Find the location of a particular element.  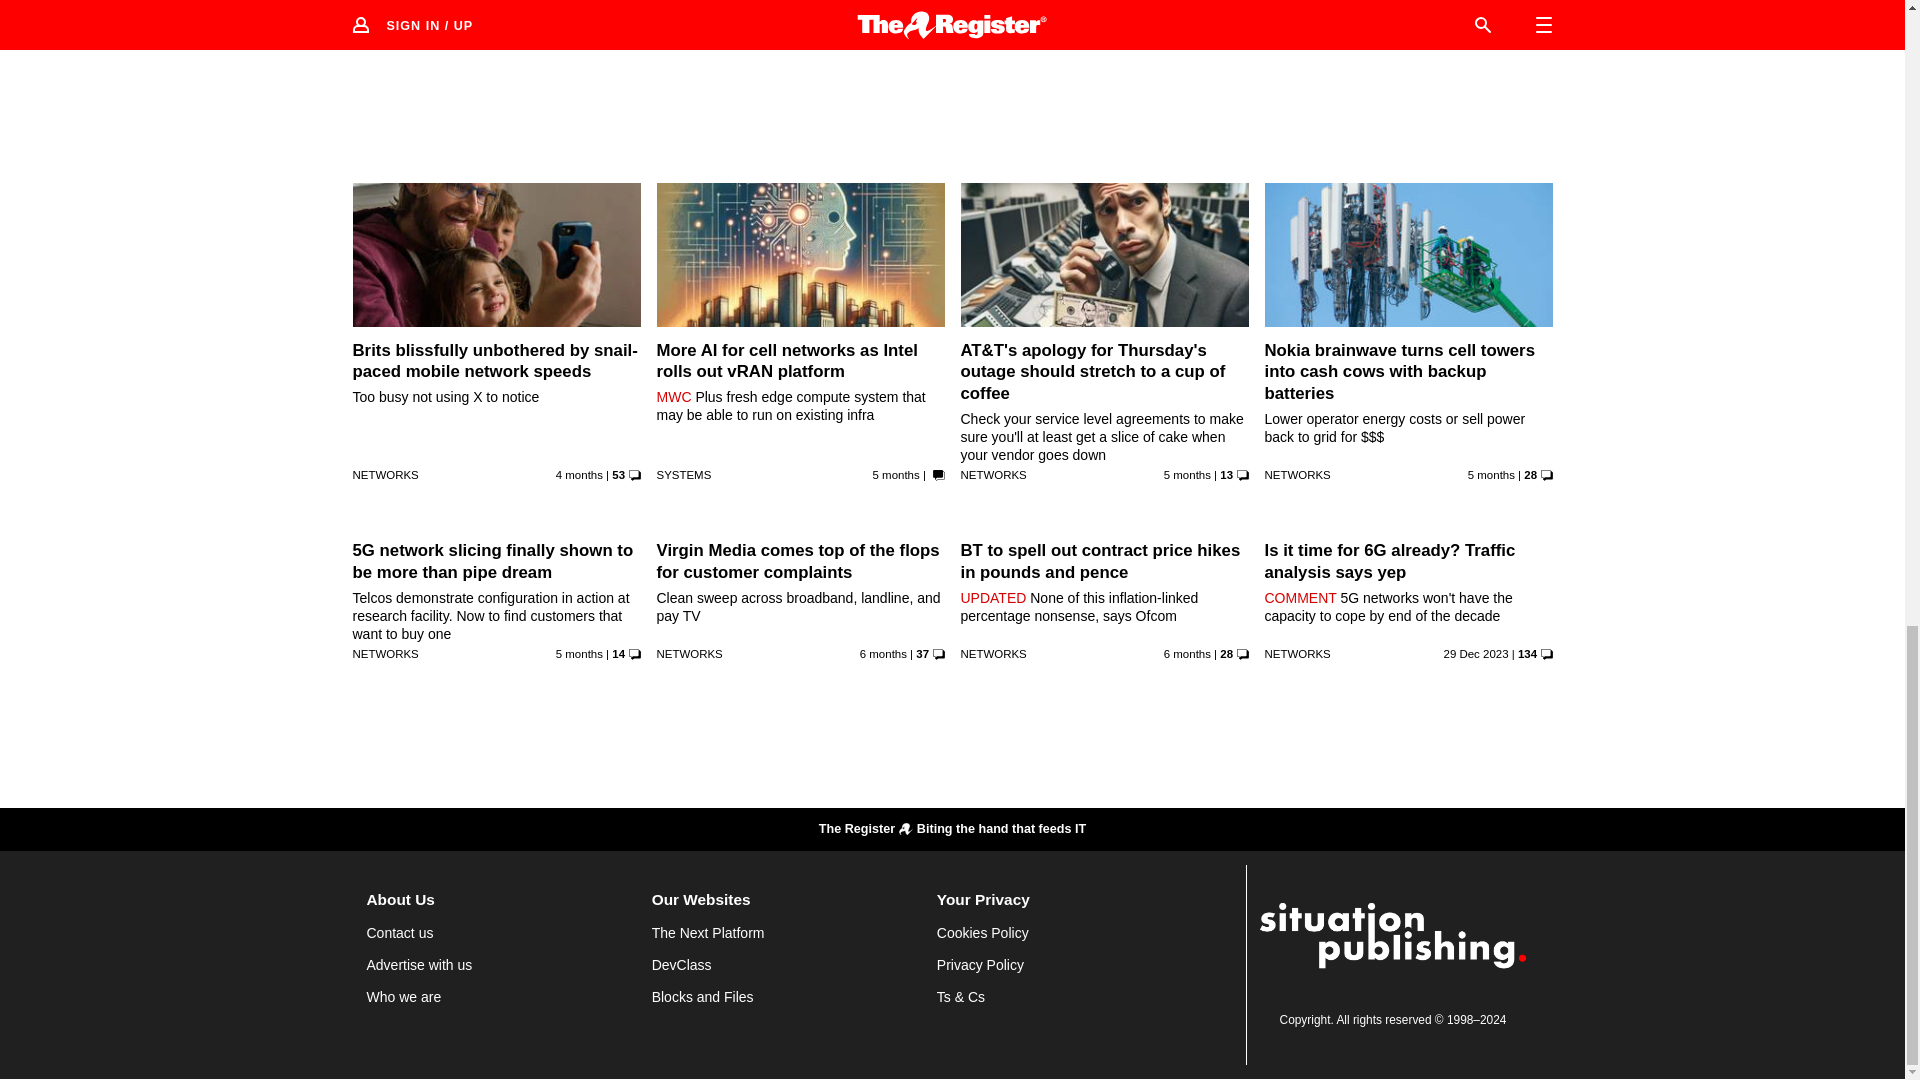

26 Jan 2024 10:25 is located at coordinates (883, 654).